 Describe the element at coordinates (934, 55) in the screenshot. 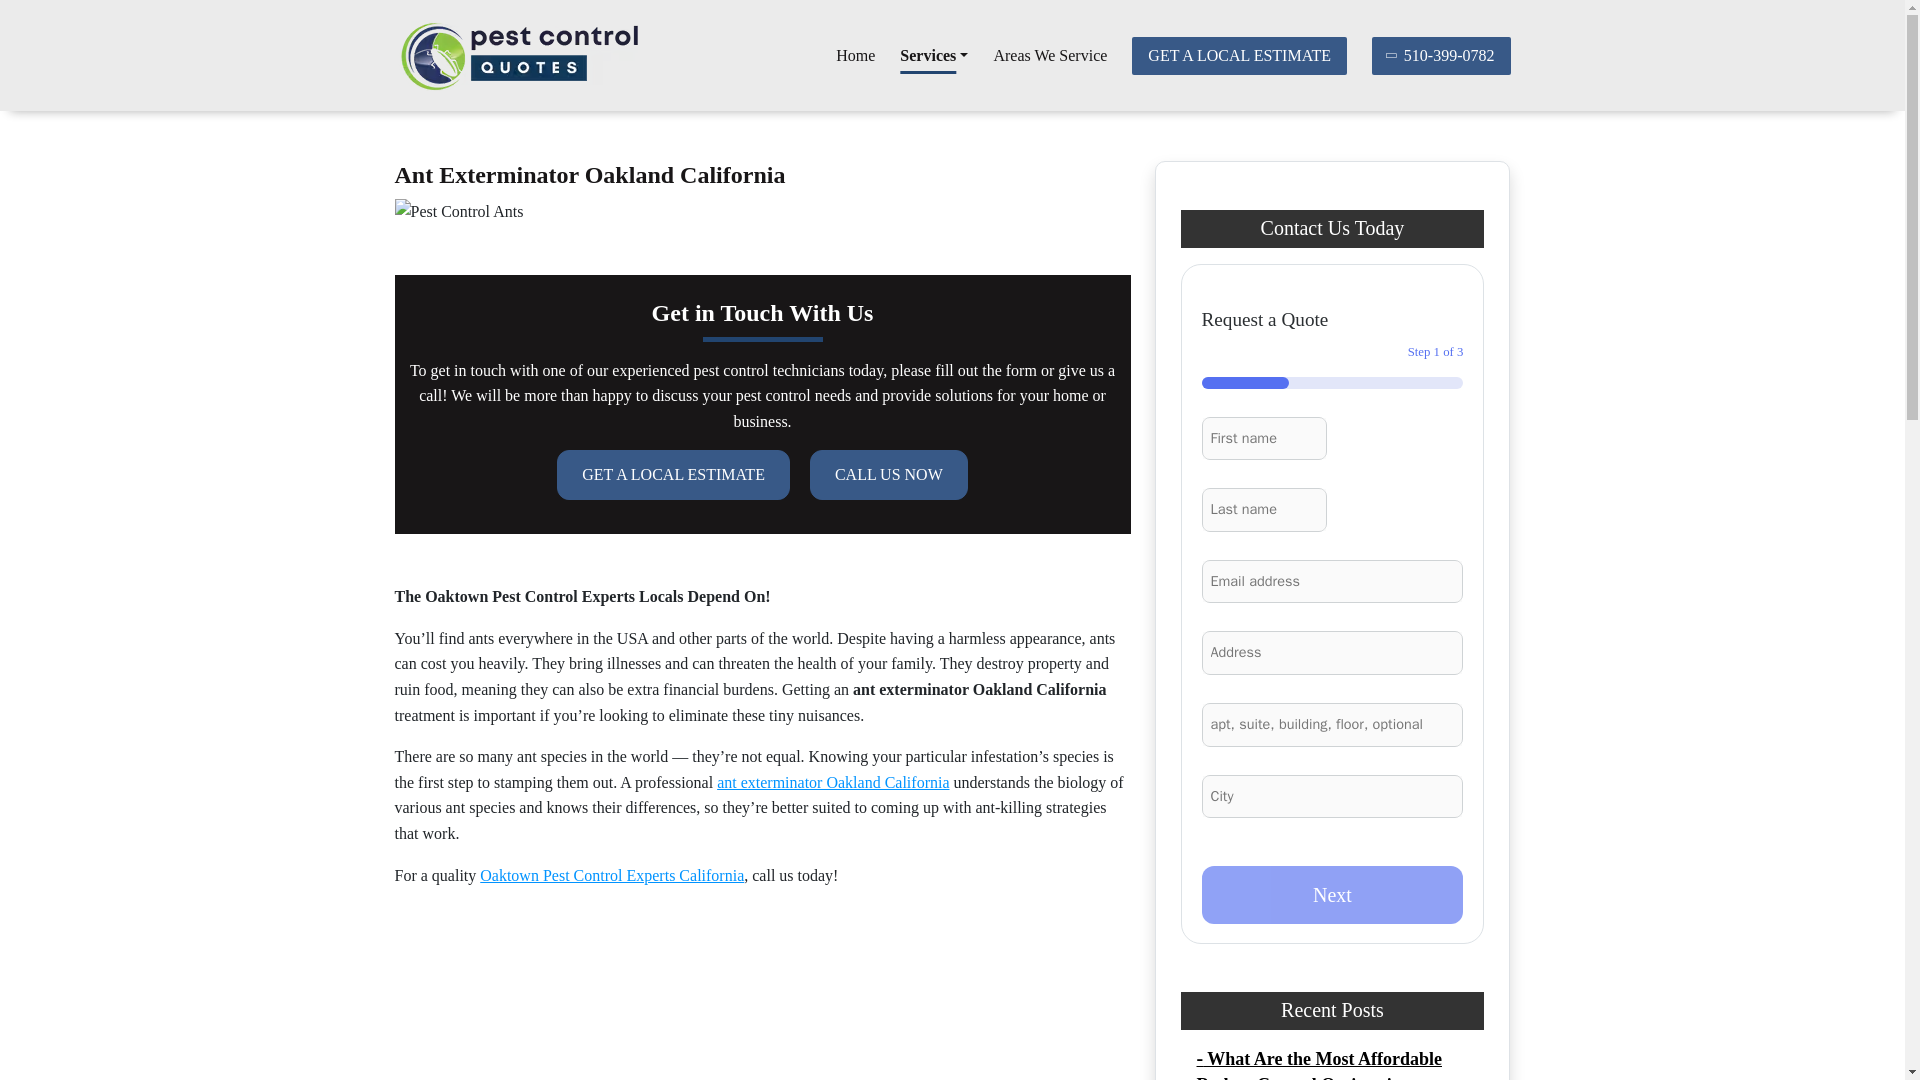

I see `Services` at that location.